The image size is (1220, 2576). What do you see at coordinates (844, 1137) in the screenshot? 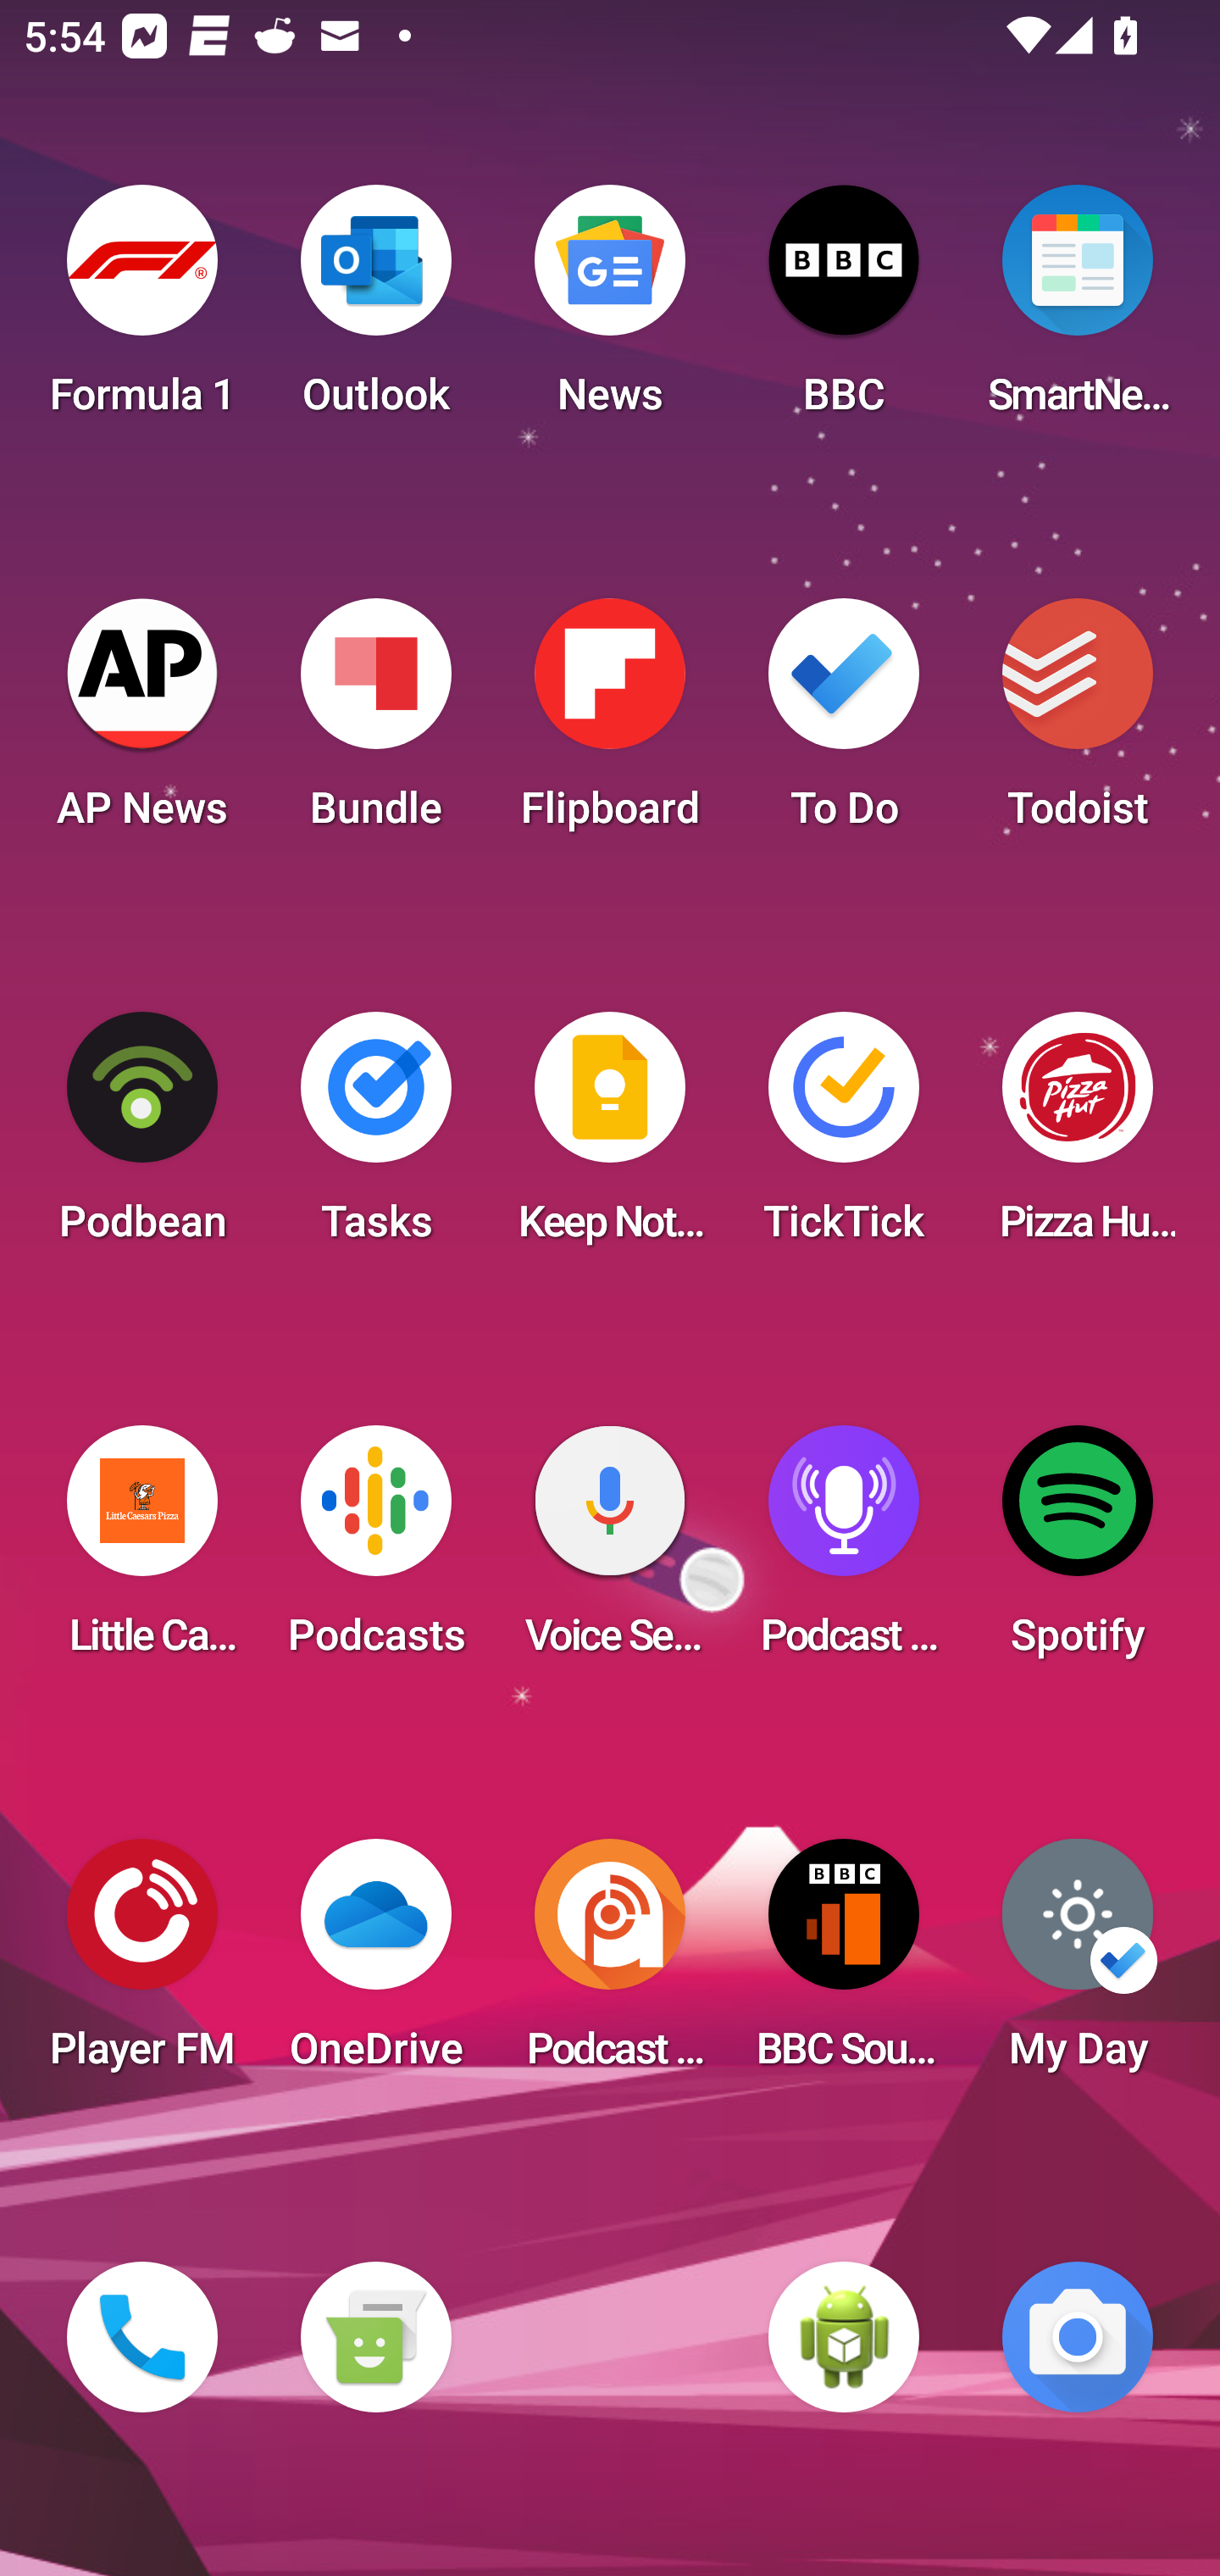
I see `TickTick` at bounding box center [844, 1137].